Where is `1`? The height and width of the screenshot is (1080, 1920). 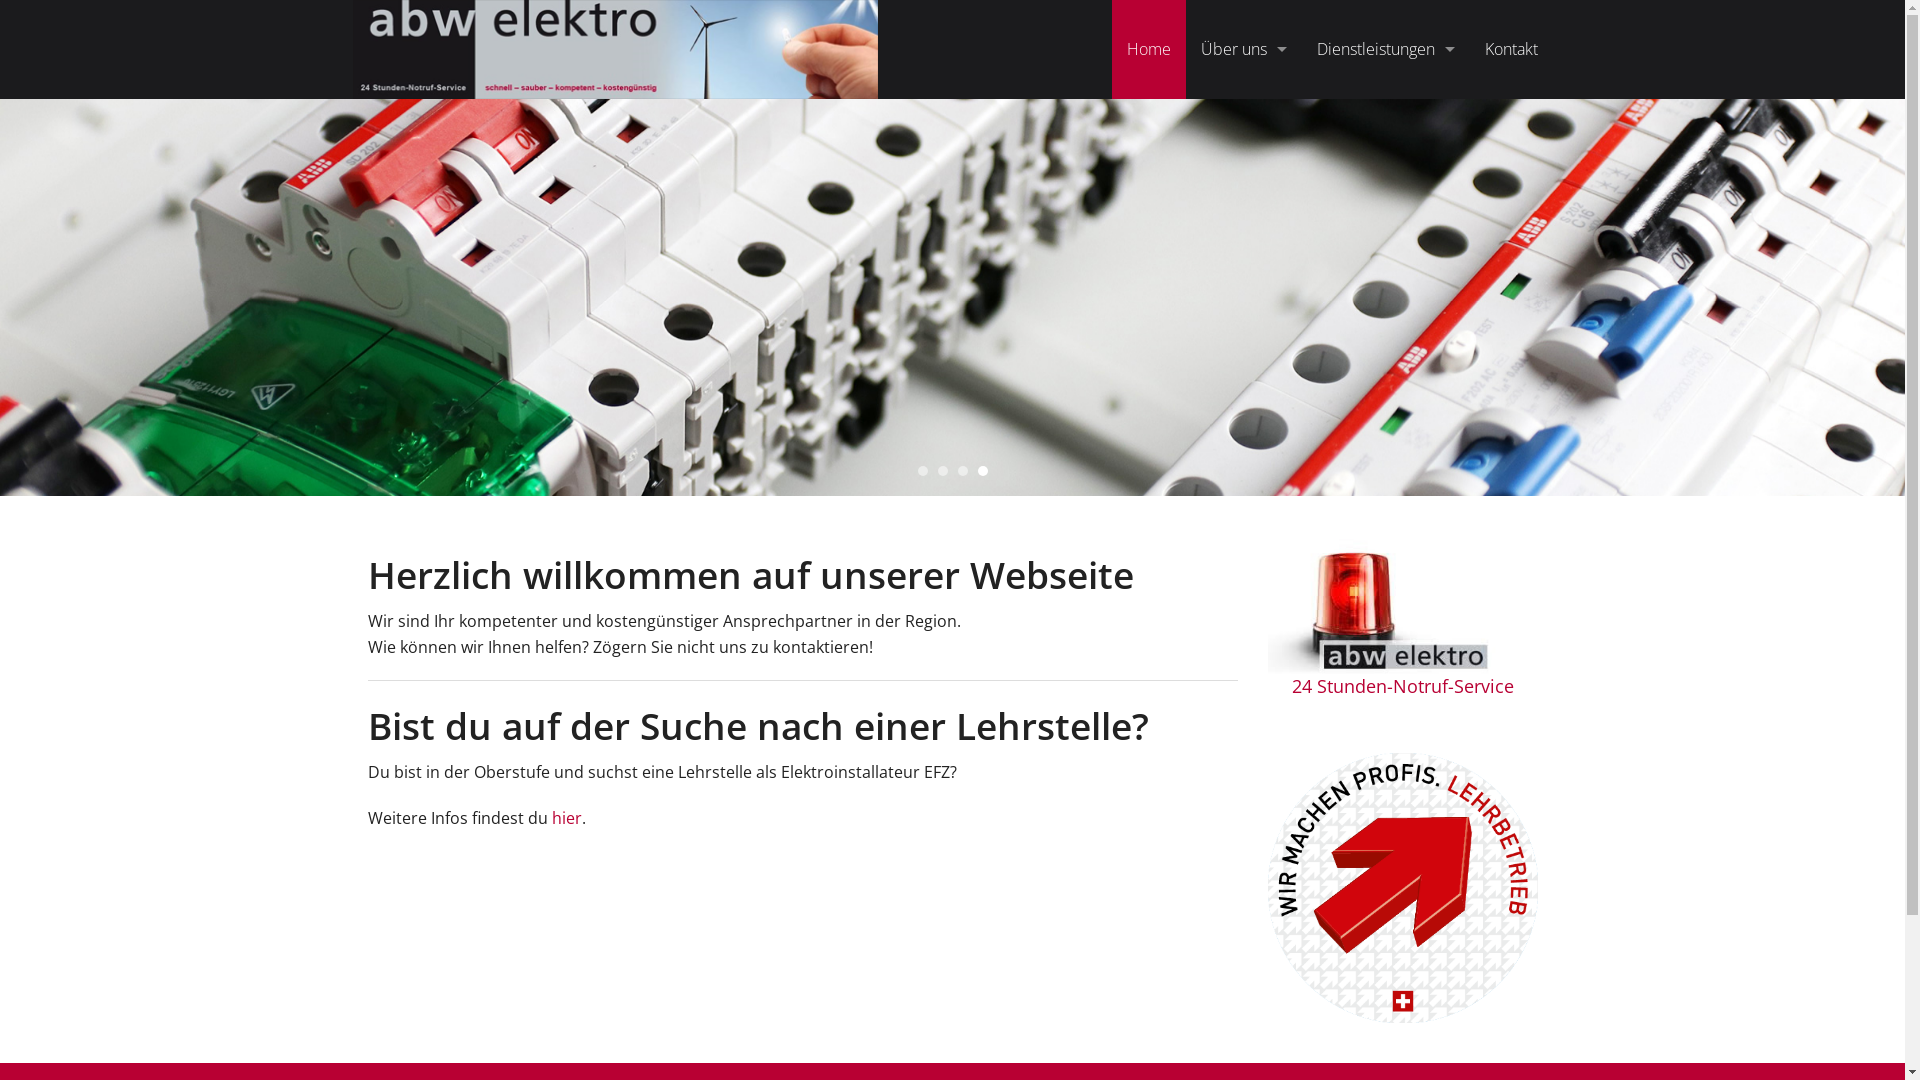 1 is located at coordinates (923, 471).